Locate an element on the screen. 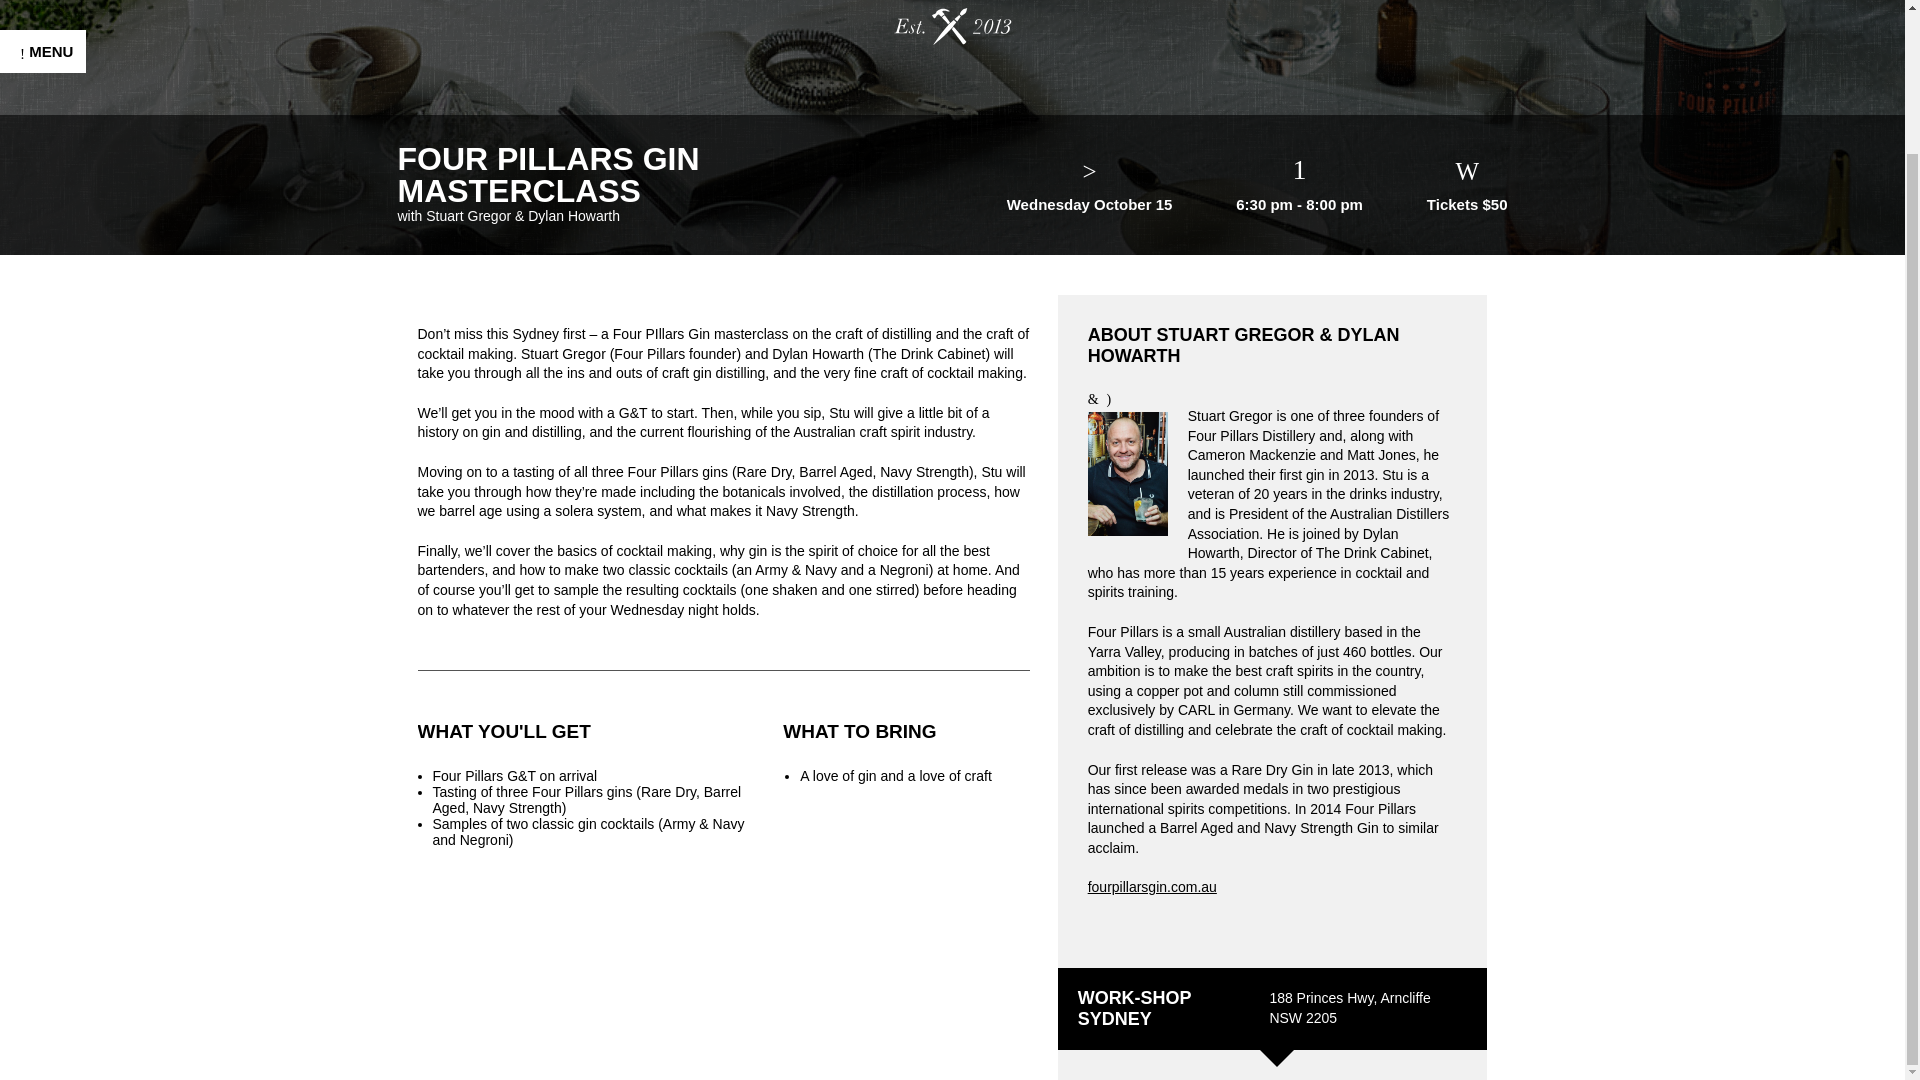 The width and height of the screenshot is (1920, 1080). MURALS is located at coordinates (56, 312).